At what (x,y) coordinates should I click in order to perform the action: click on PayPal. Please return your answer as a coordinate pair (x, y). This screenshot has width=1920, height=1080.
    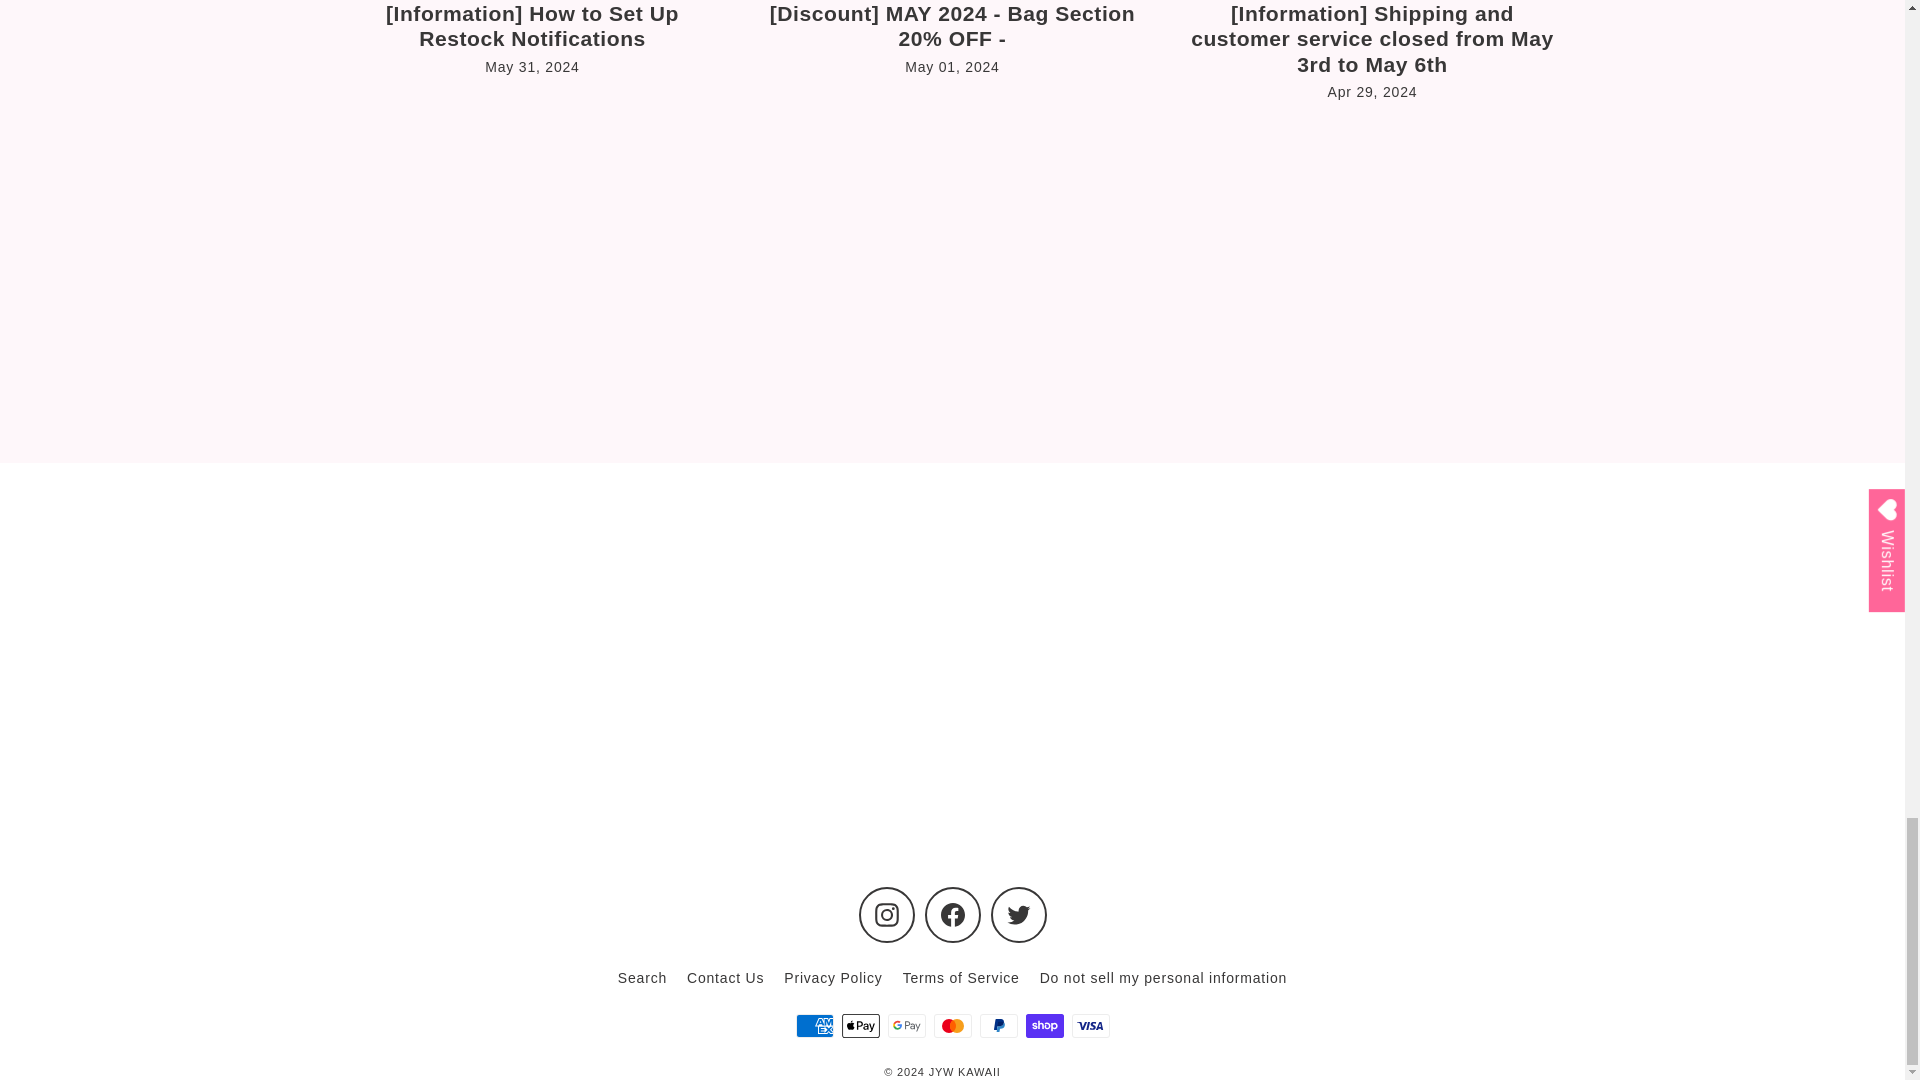
    Looking at the image, I should click on (998, 1026).